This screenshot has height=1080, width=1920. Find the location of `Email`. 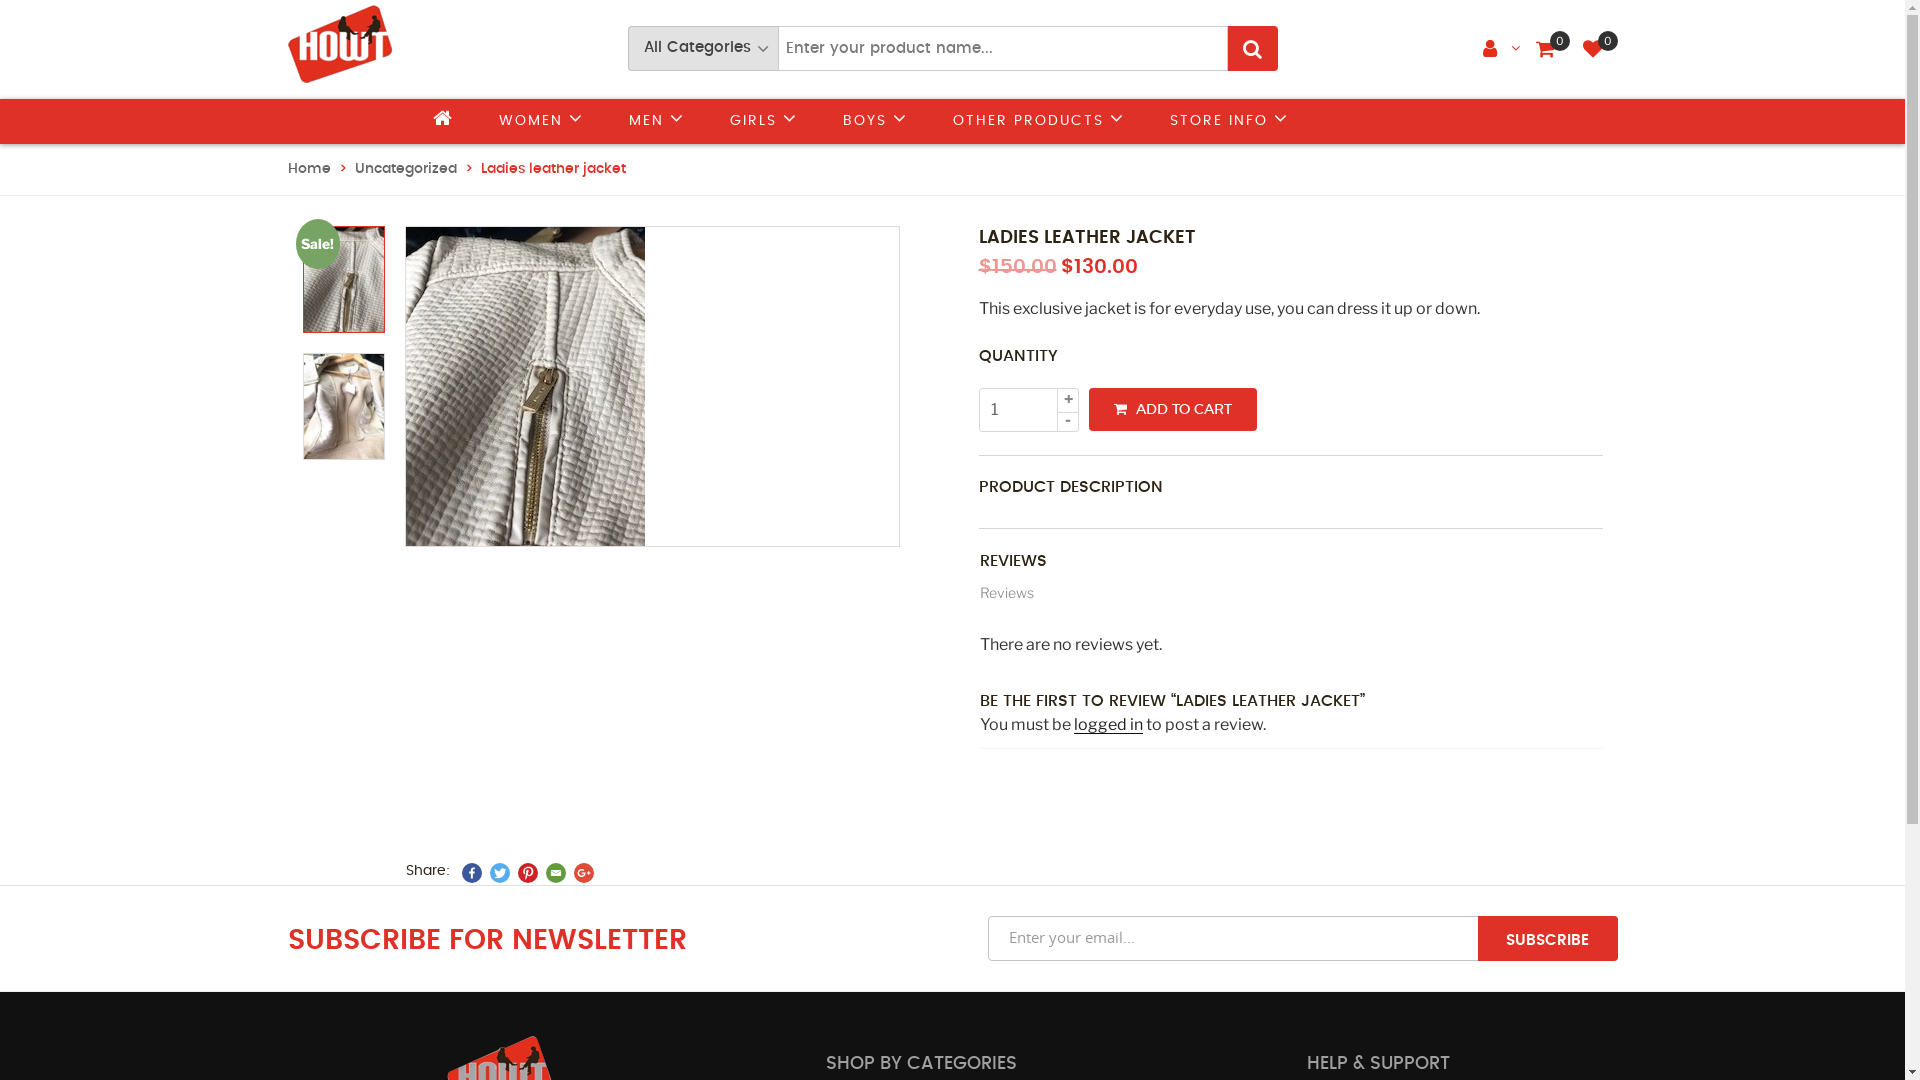

Email is located at coordinates (556, 872).